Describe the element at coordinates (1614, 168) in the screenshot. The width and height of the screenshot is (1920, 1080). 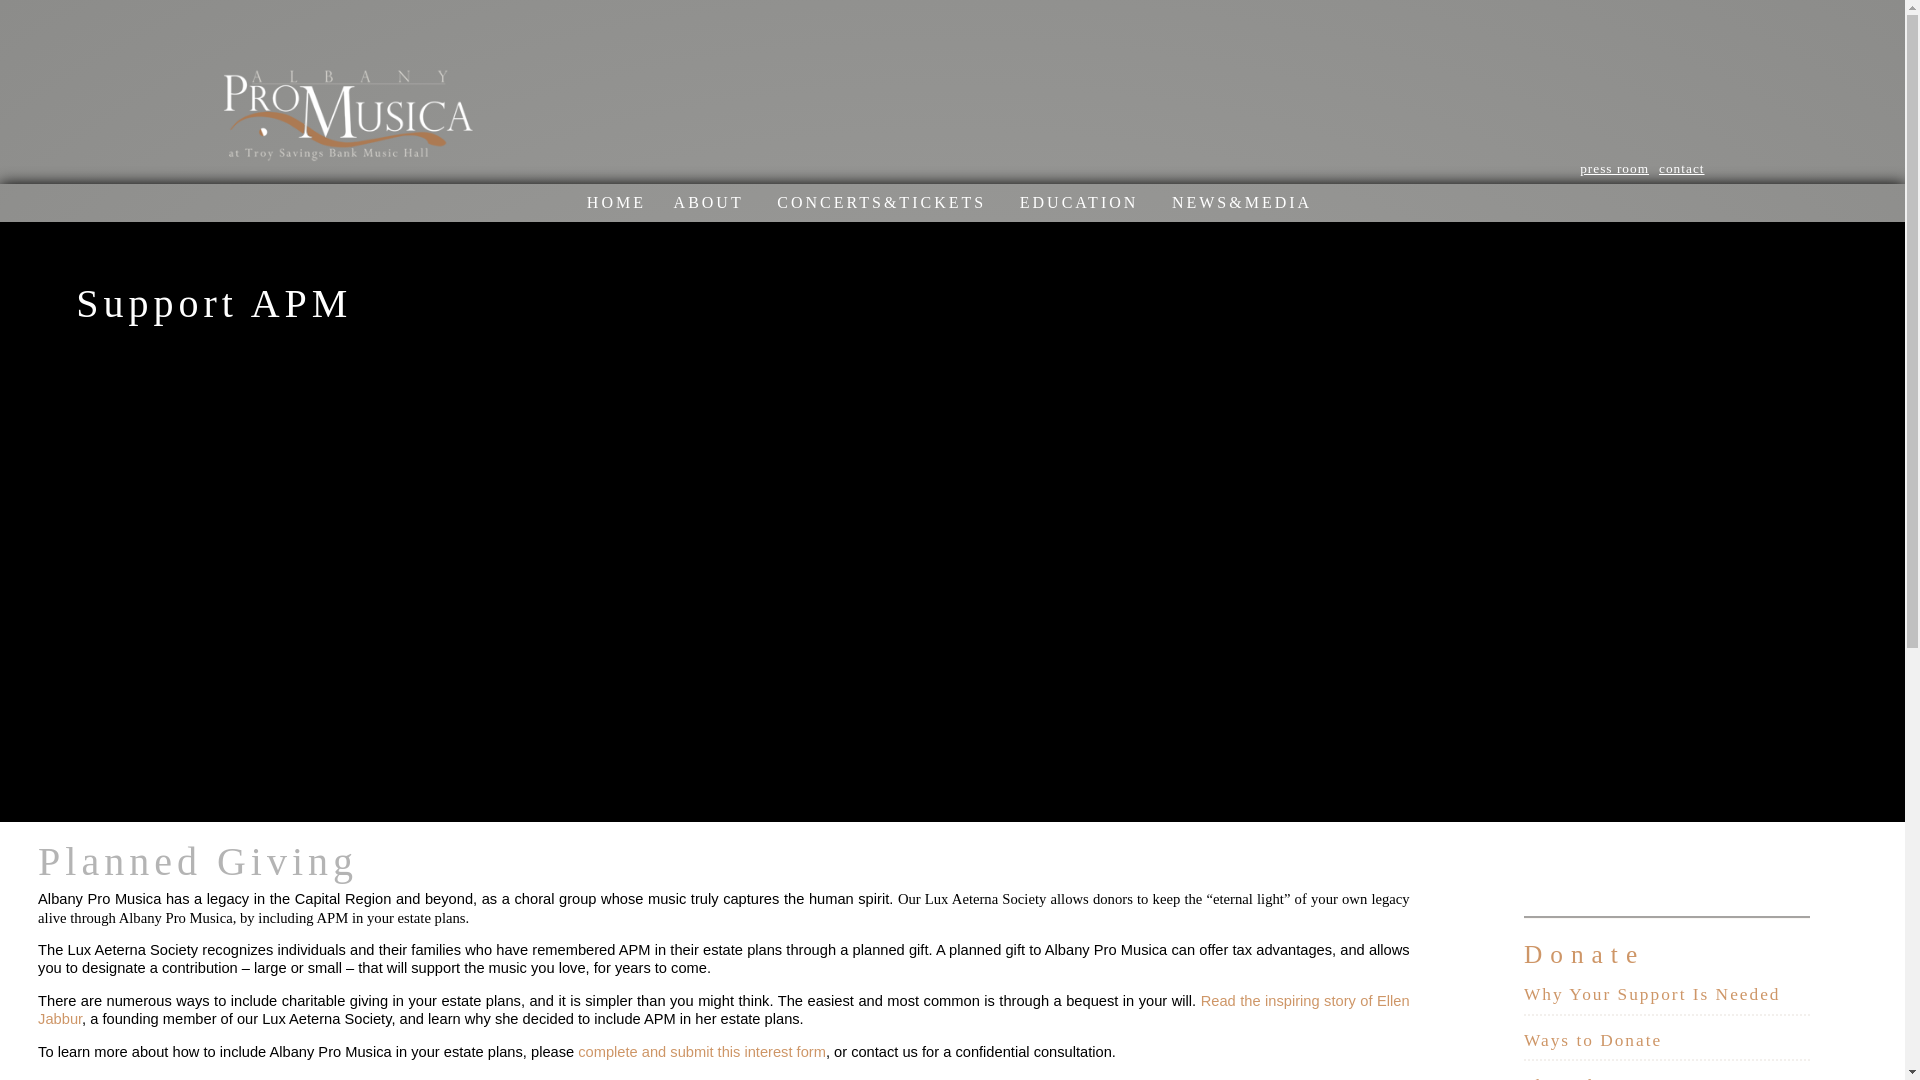
I see `press room` at that location.